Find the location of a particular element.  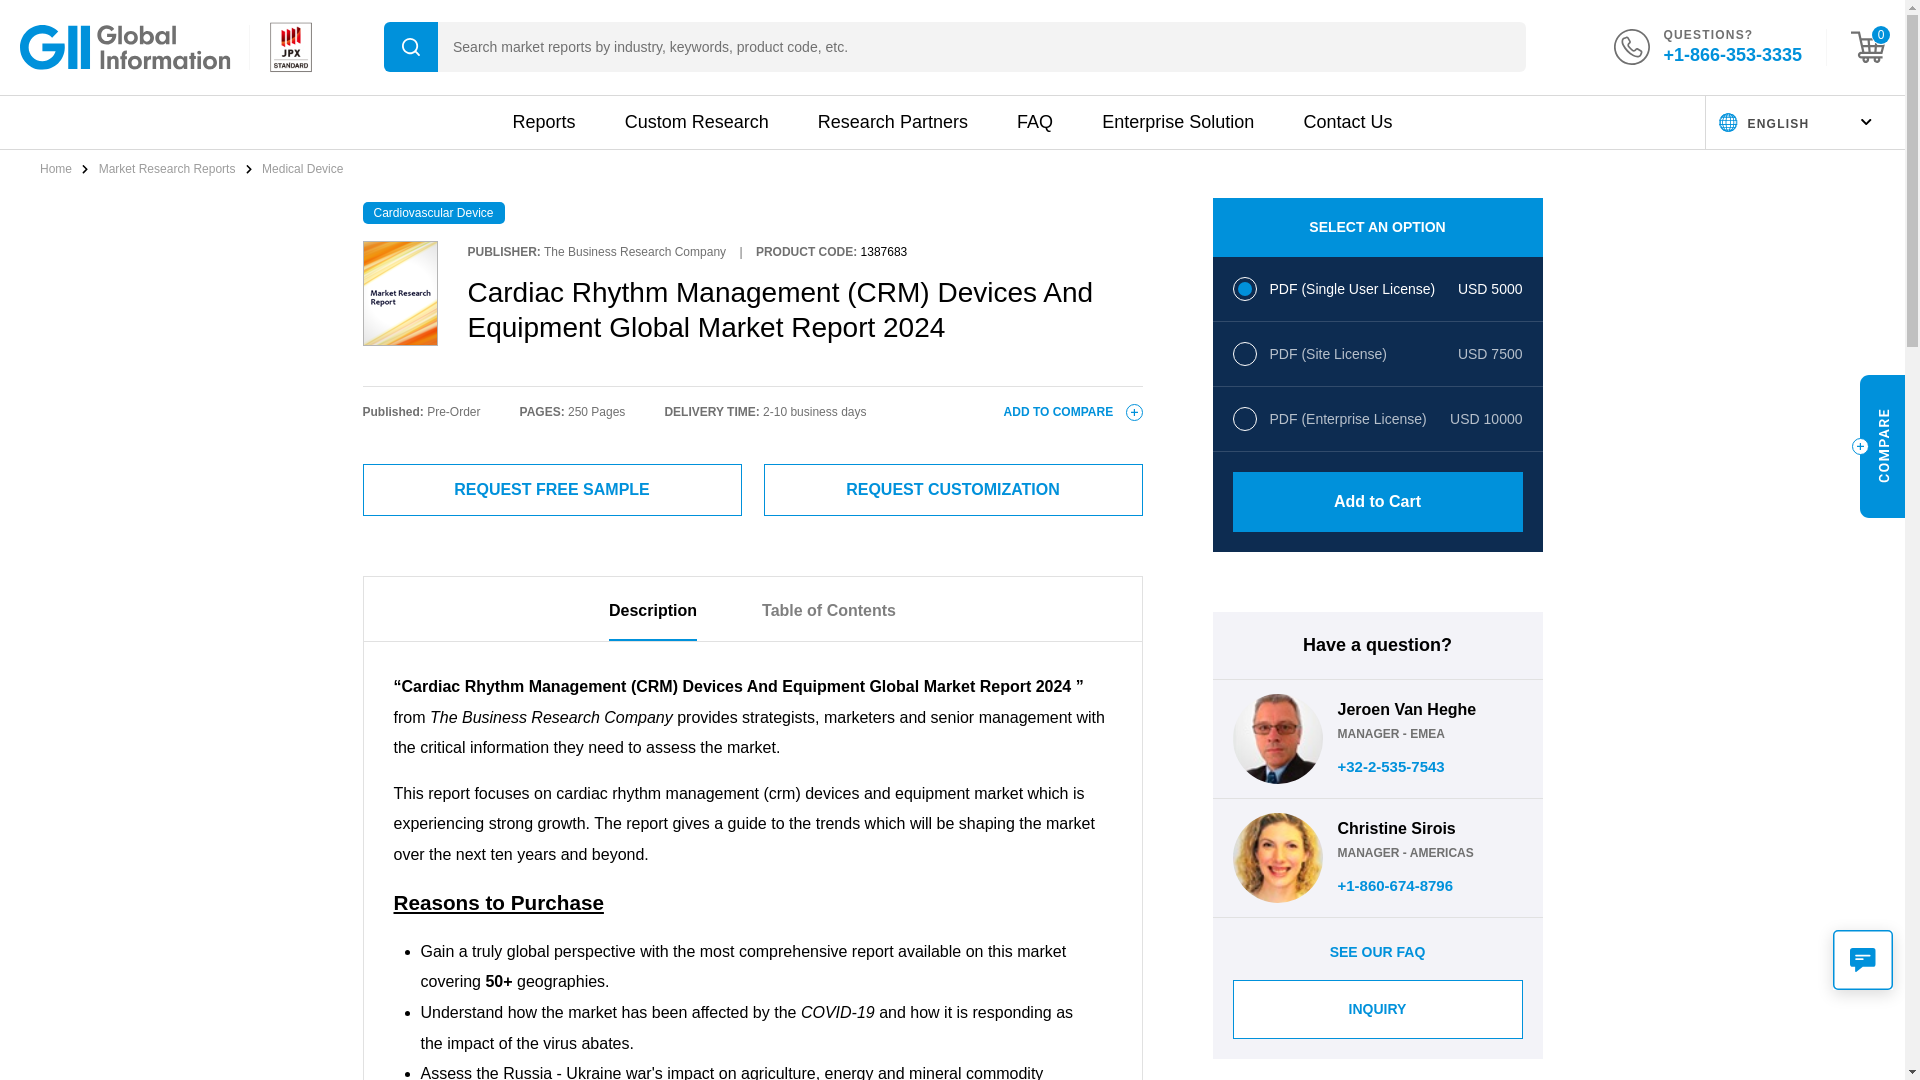

Enterprise Solution is located at coordinates (1178, 122).